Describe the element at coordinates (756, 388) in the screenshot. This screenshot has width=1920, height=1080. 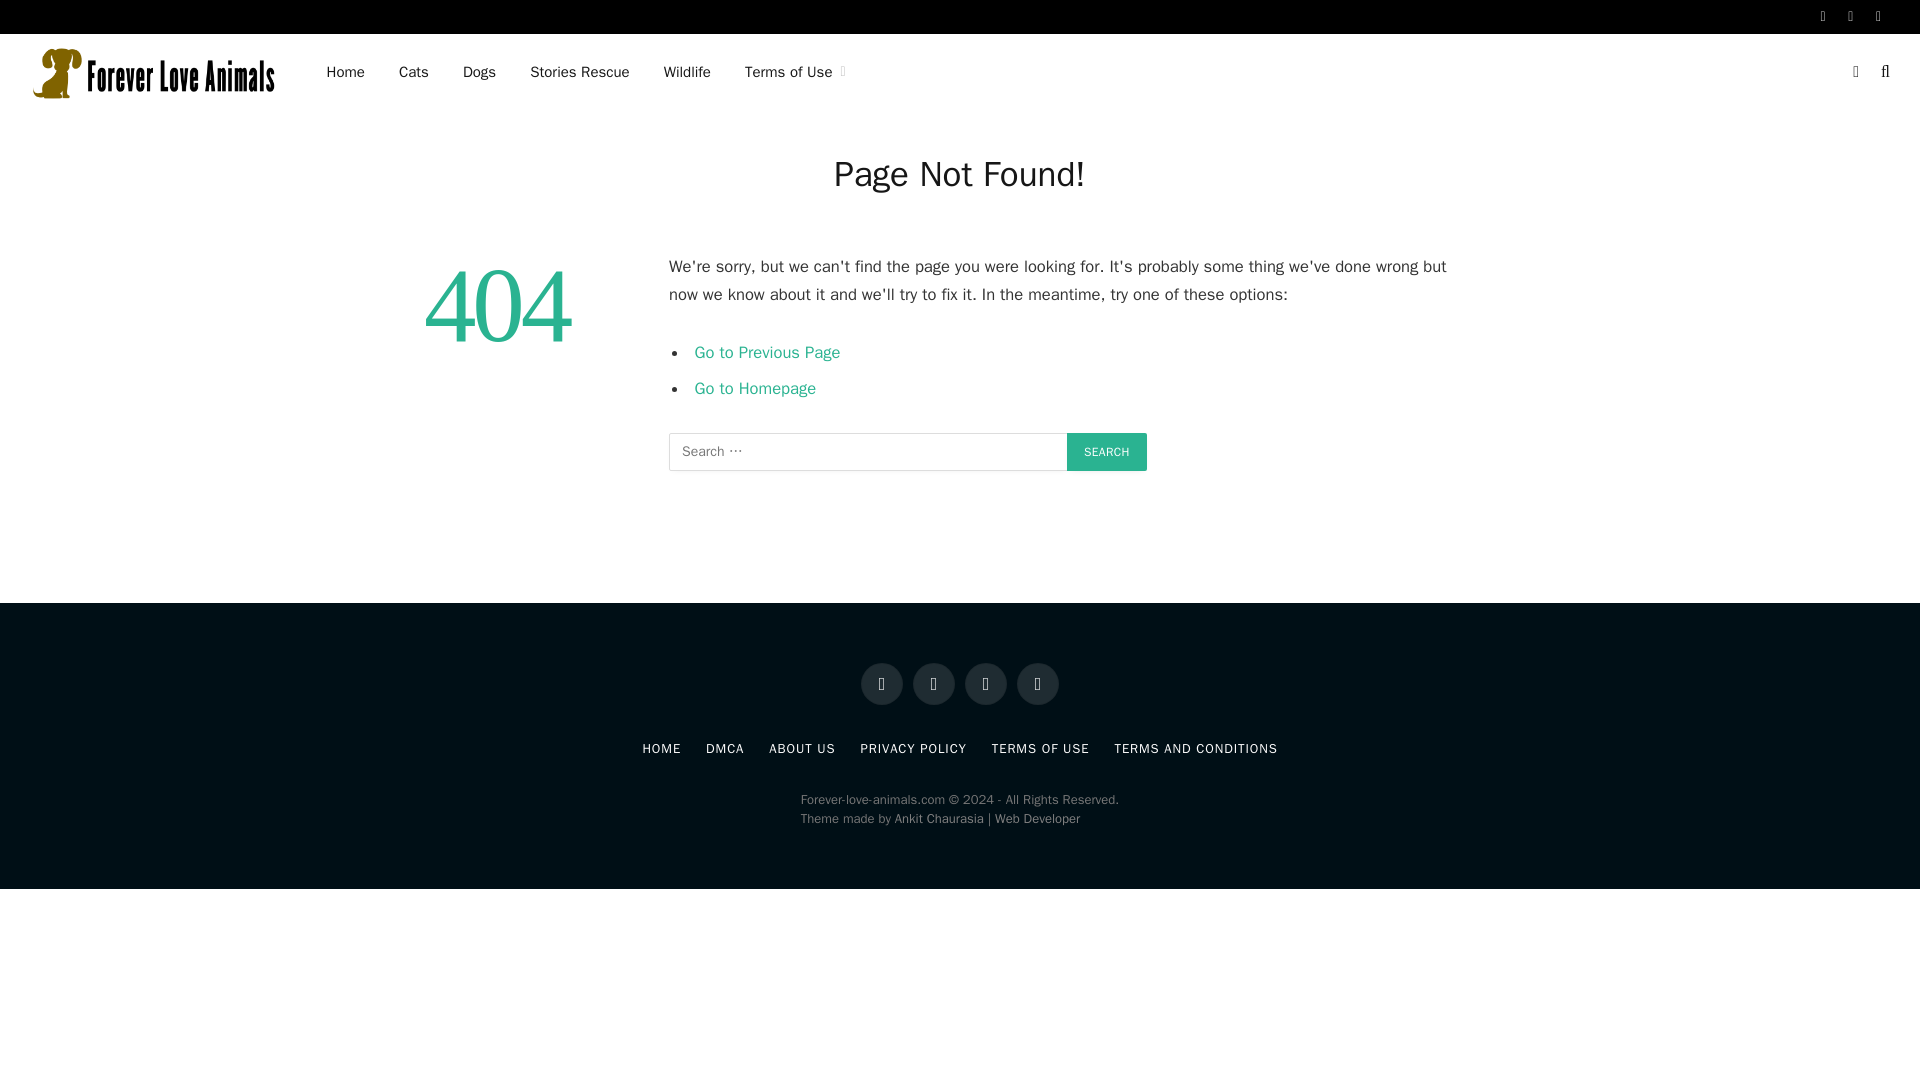
I see `Go to Homepage` at that location.